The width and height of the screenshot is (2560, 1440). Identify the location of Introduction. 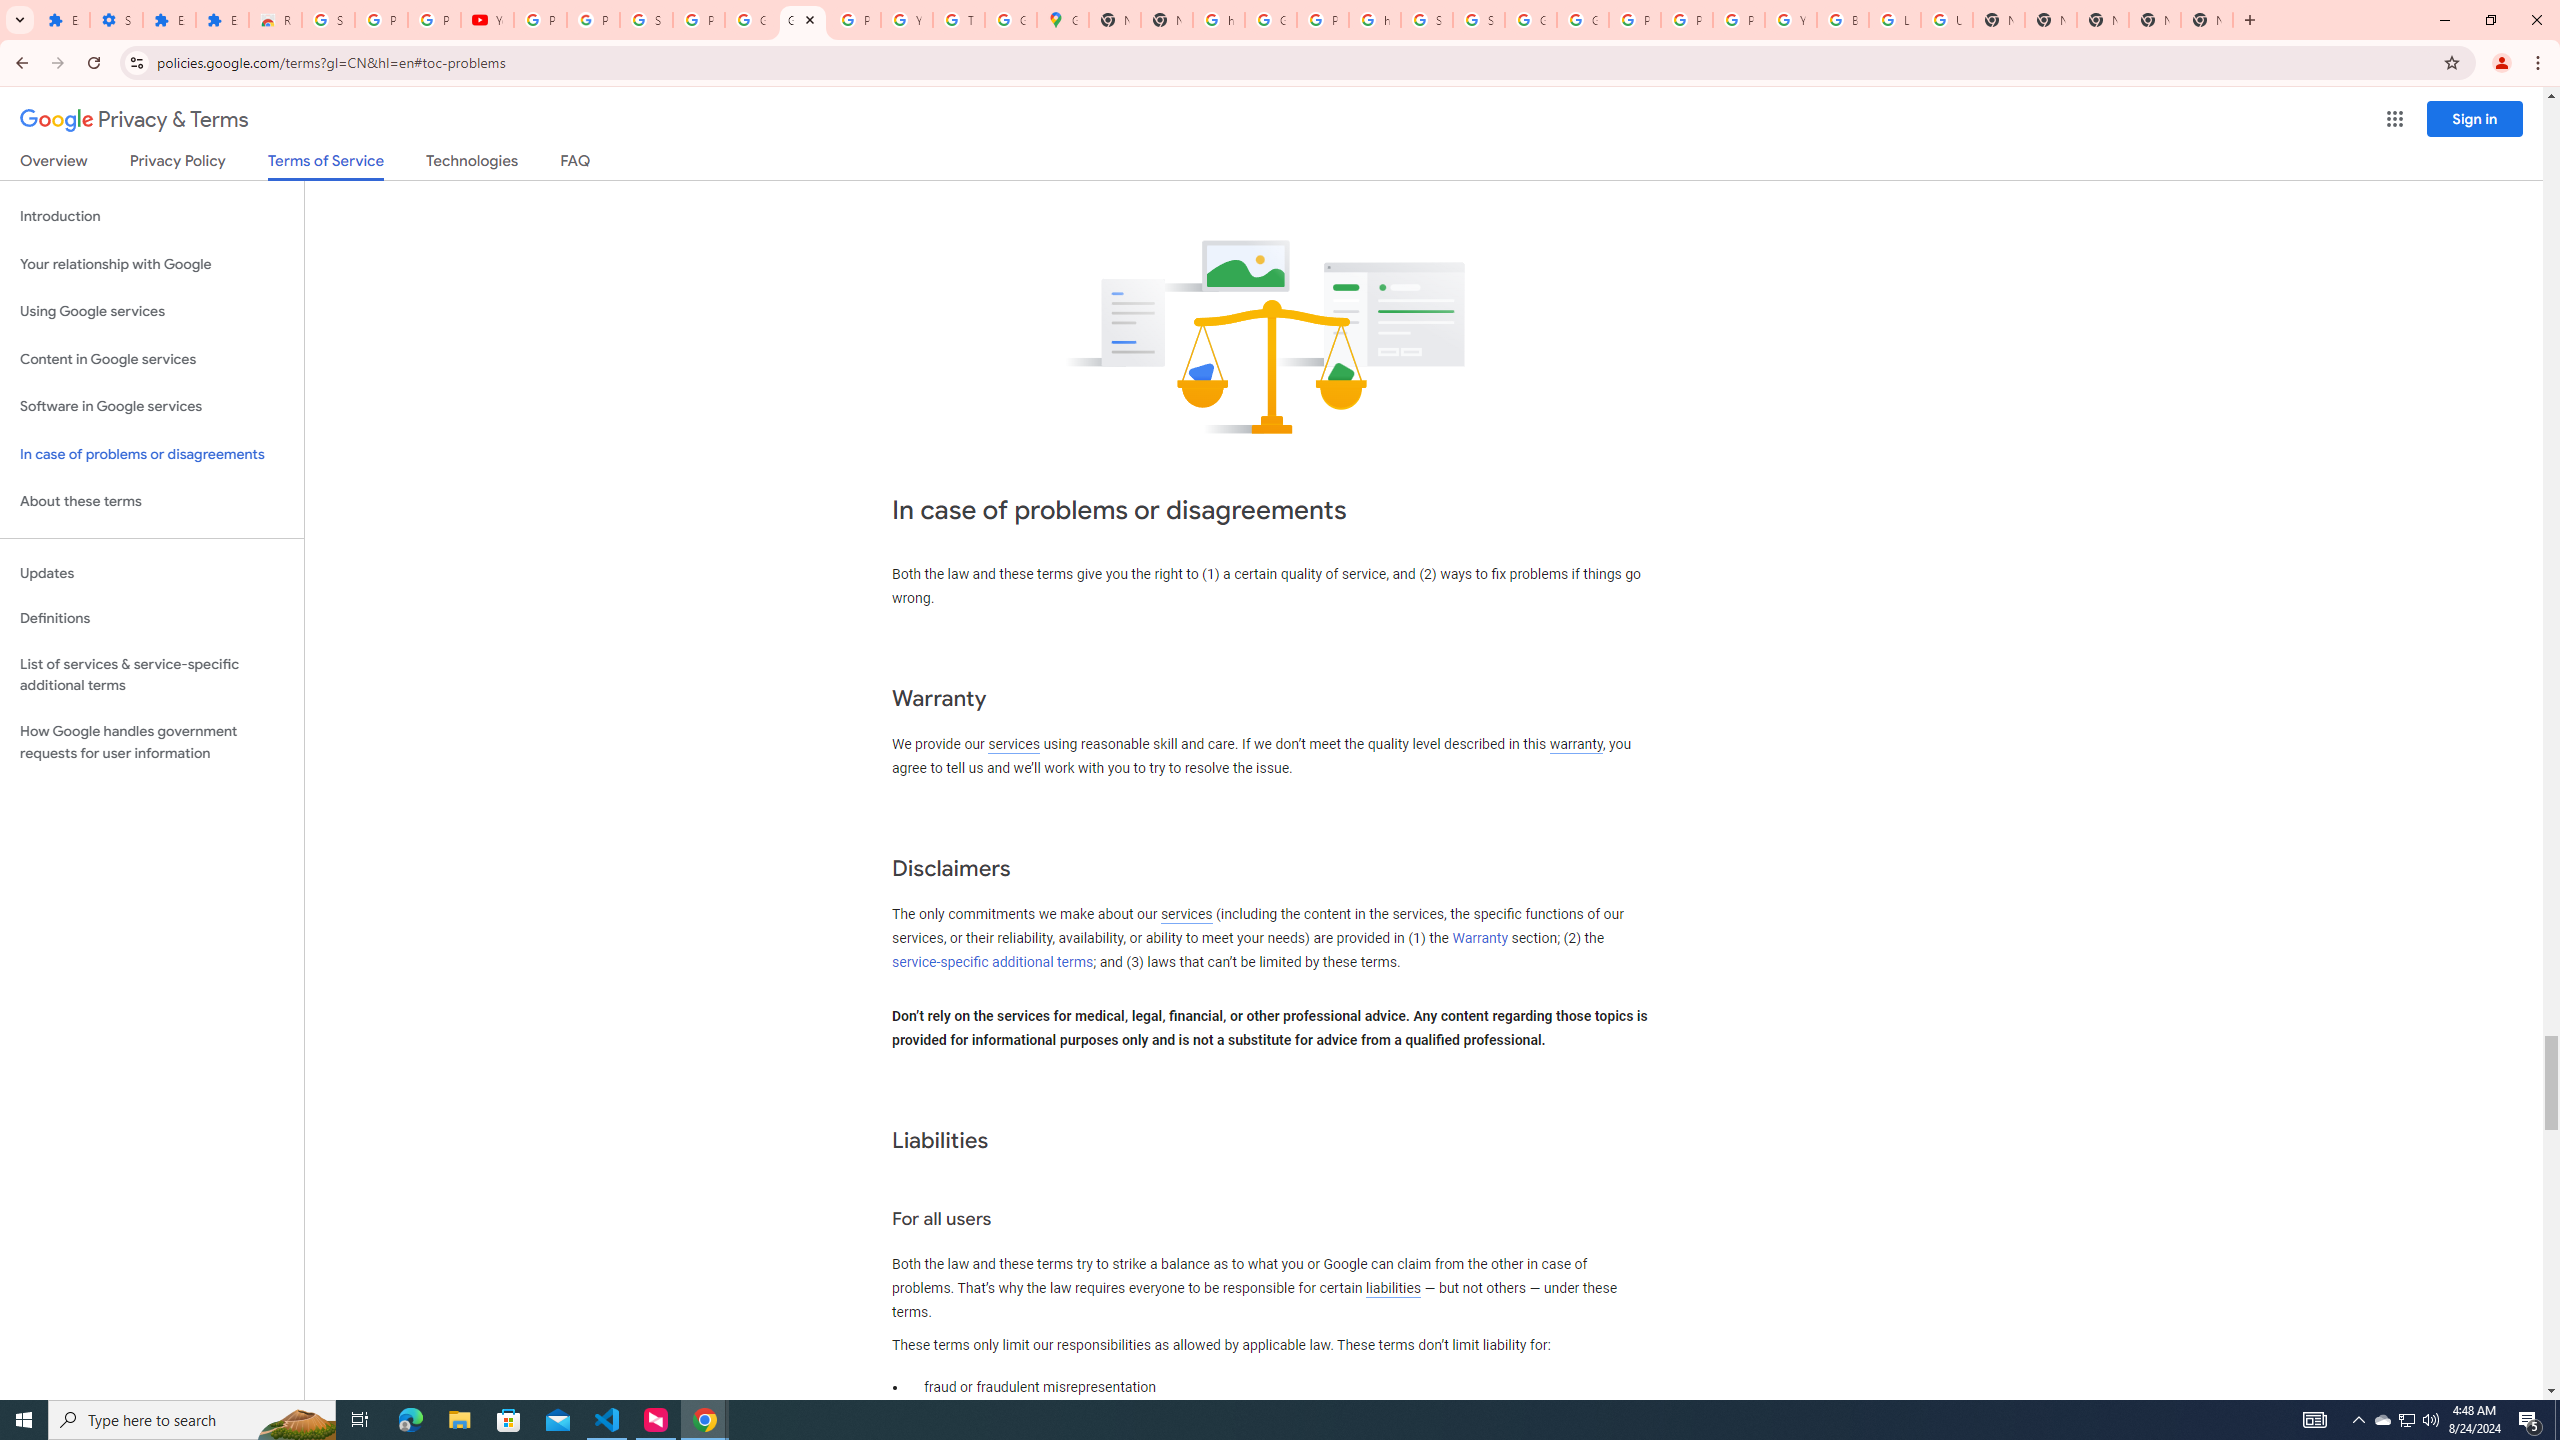
(152, 216).